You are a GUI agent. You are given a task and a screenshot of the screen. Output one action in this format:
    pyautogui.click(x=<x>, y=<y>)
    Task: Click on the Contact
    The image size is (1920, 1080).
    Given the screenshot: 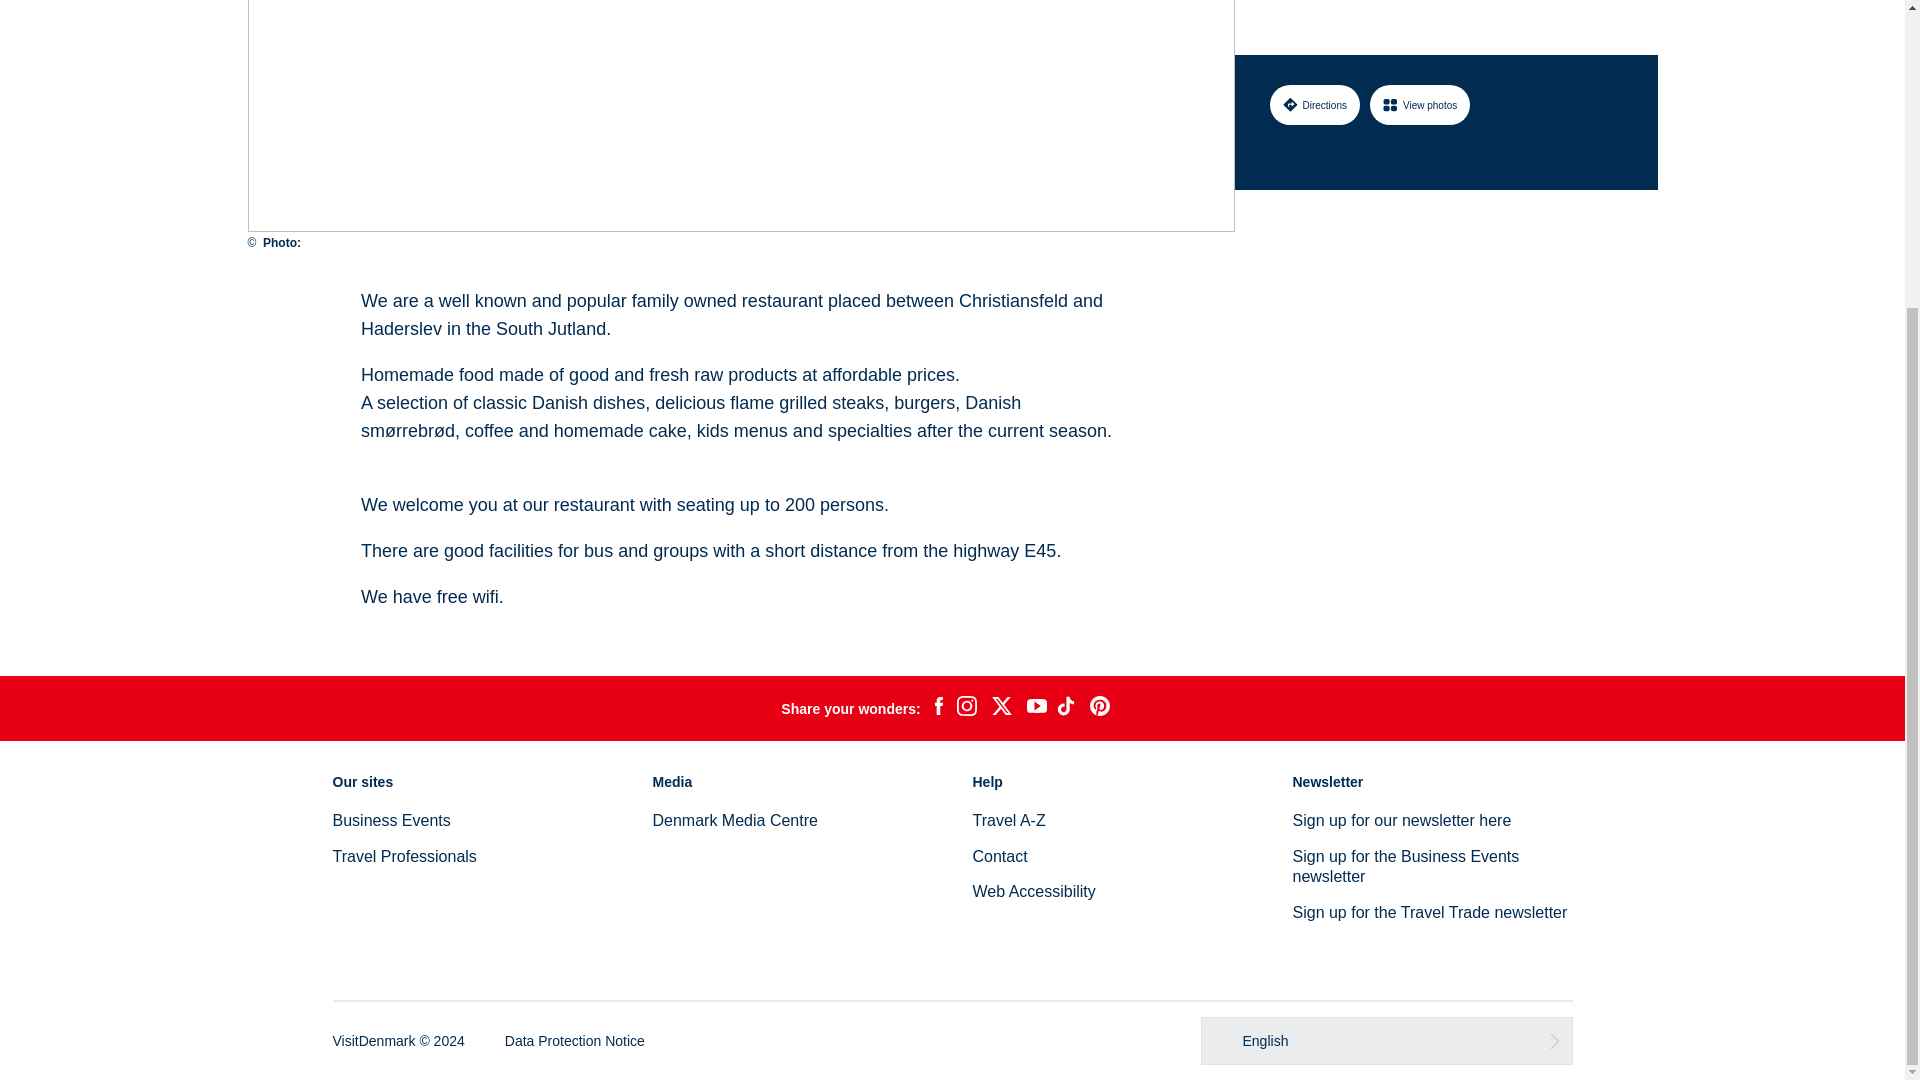 What is the action you would take?
    pyautogui.click(x=999, y=856)
    